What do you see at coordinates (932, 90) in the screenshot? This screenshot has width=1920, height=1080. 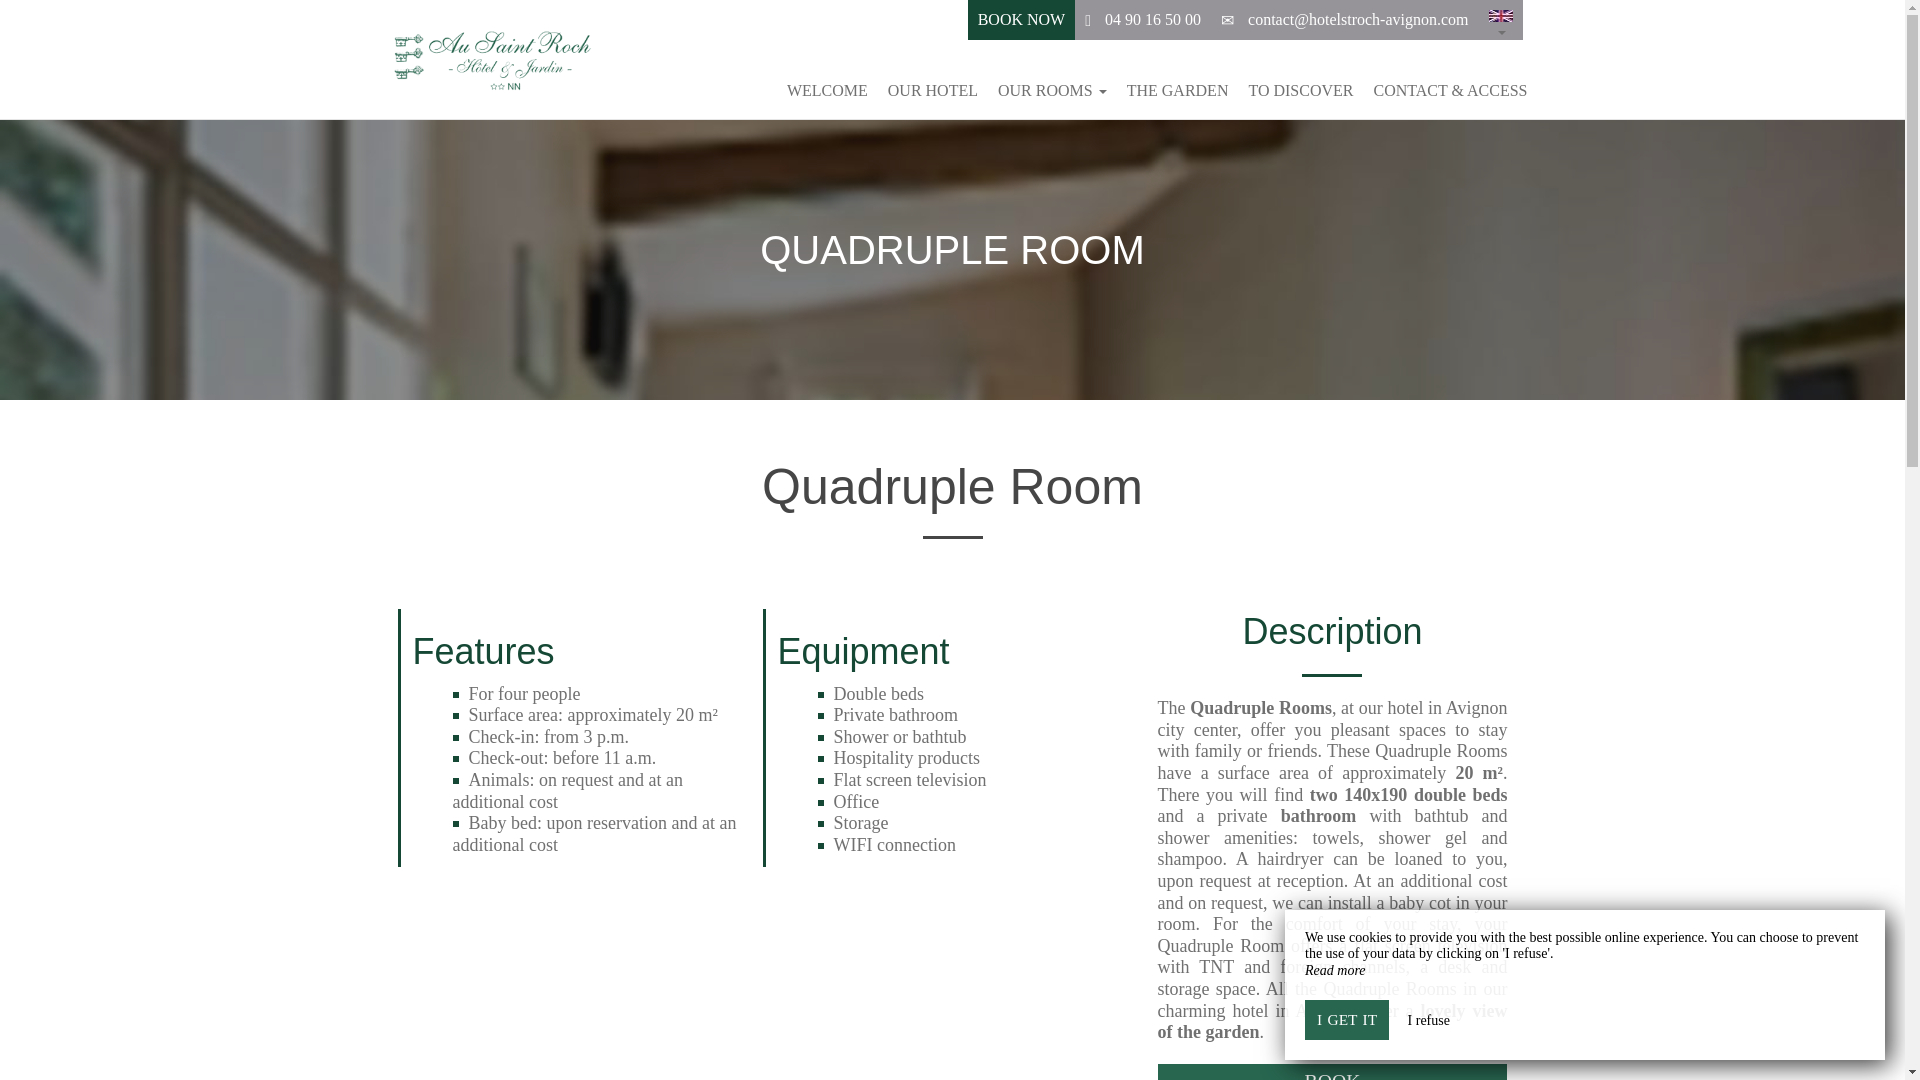 I see `OUR HOTEL` at bounding box center [932, 90].